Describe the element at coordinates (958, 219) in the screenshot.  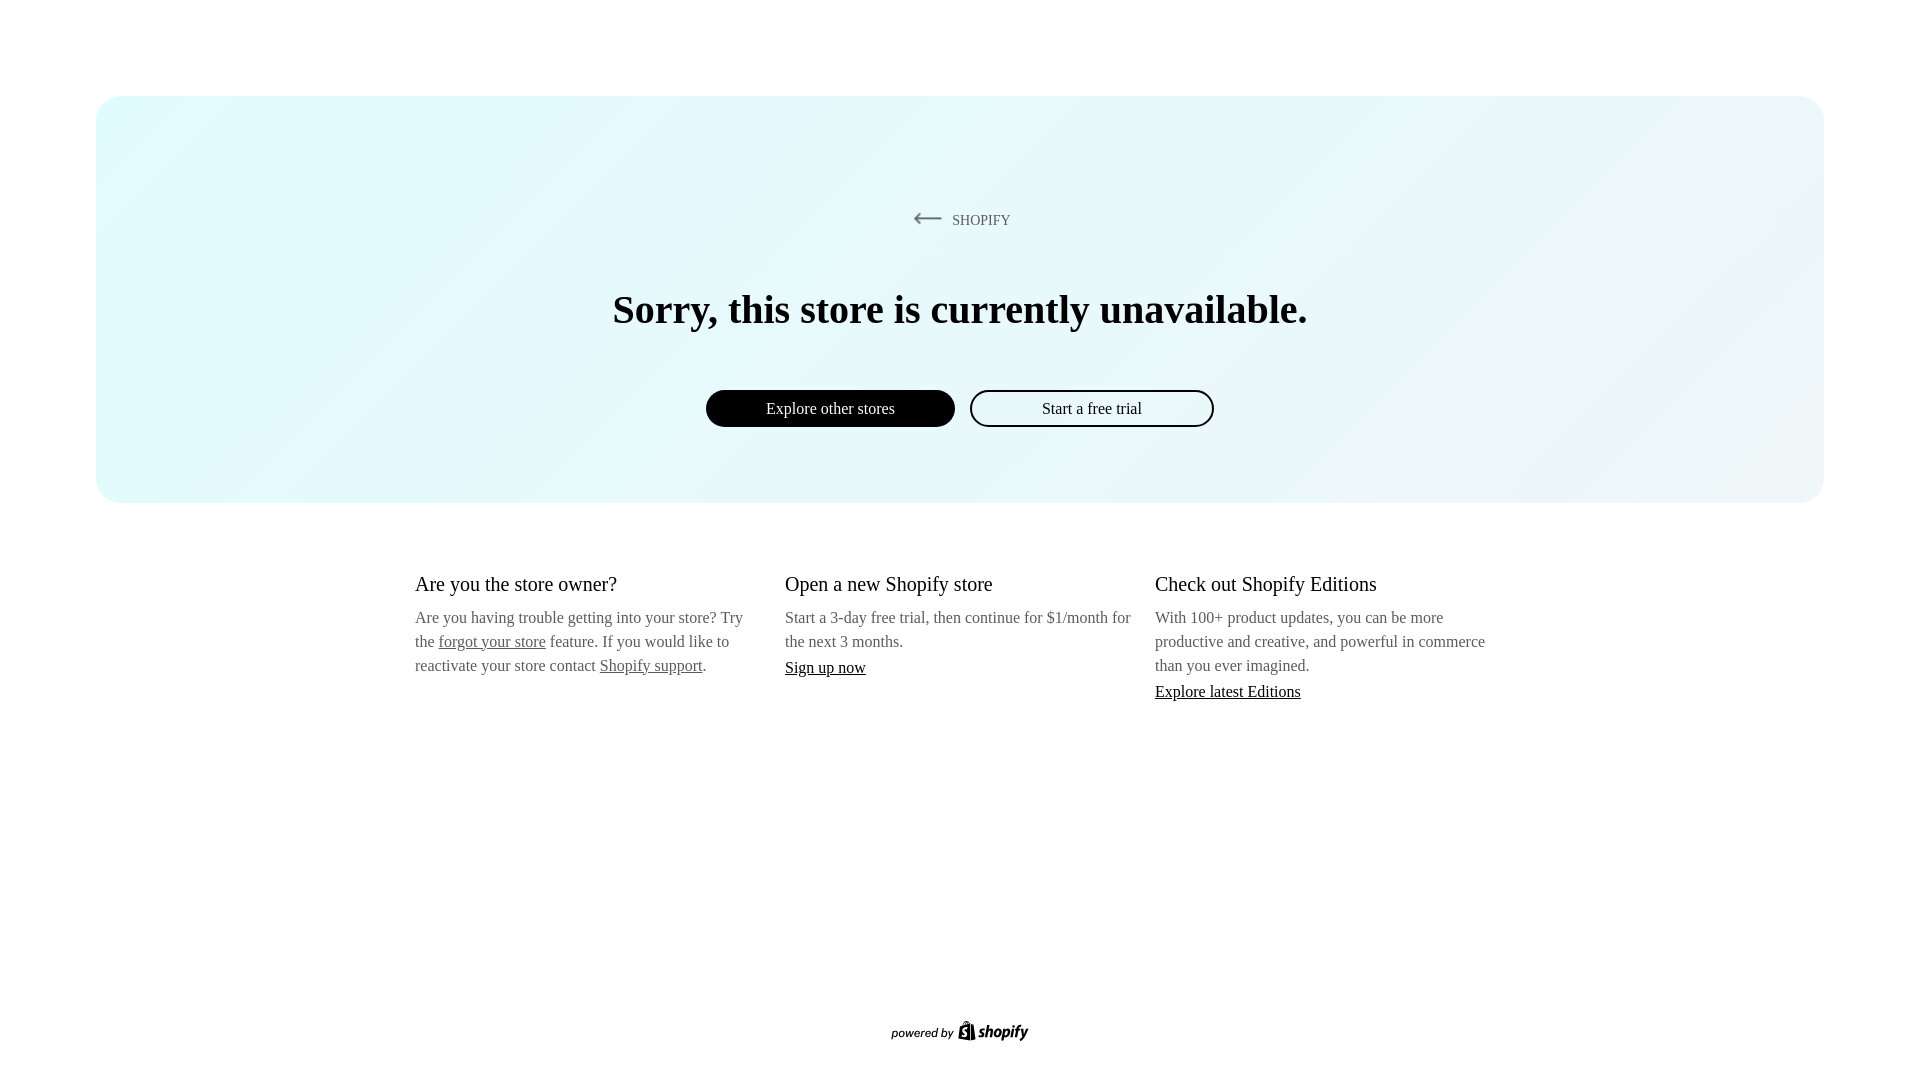
I see `SHOPIFY` at that location.